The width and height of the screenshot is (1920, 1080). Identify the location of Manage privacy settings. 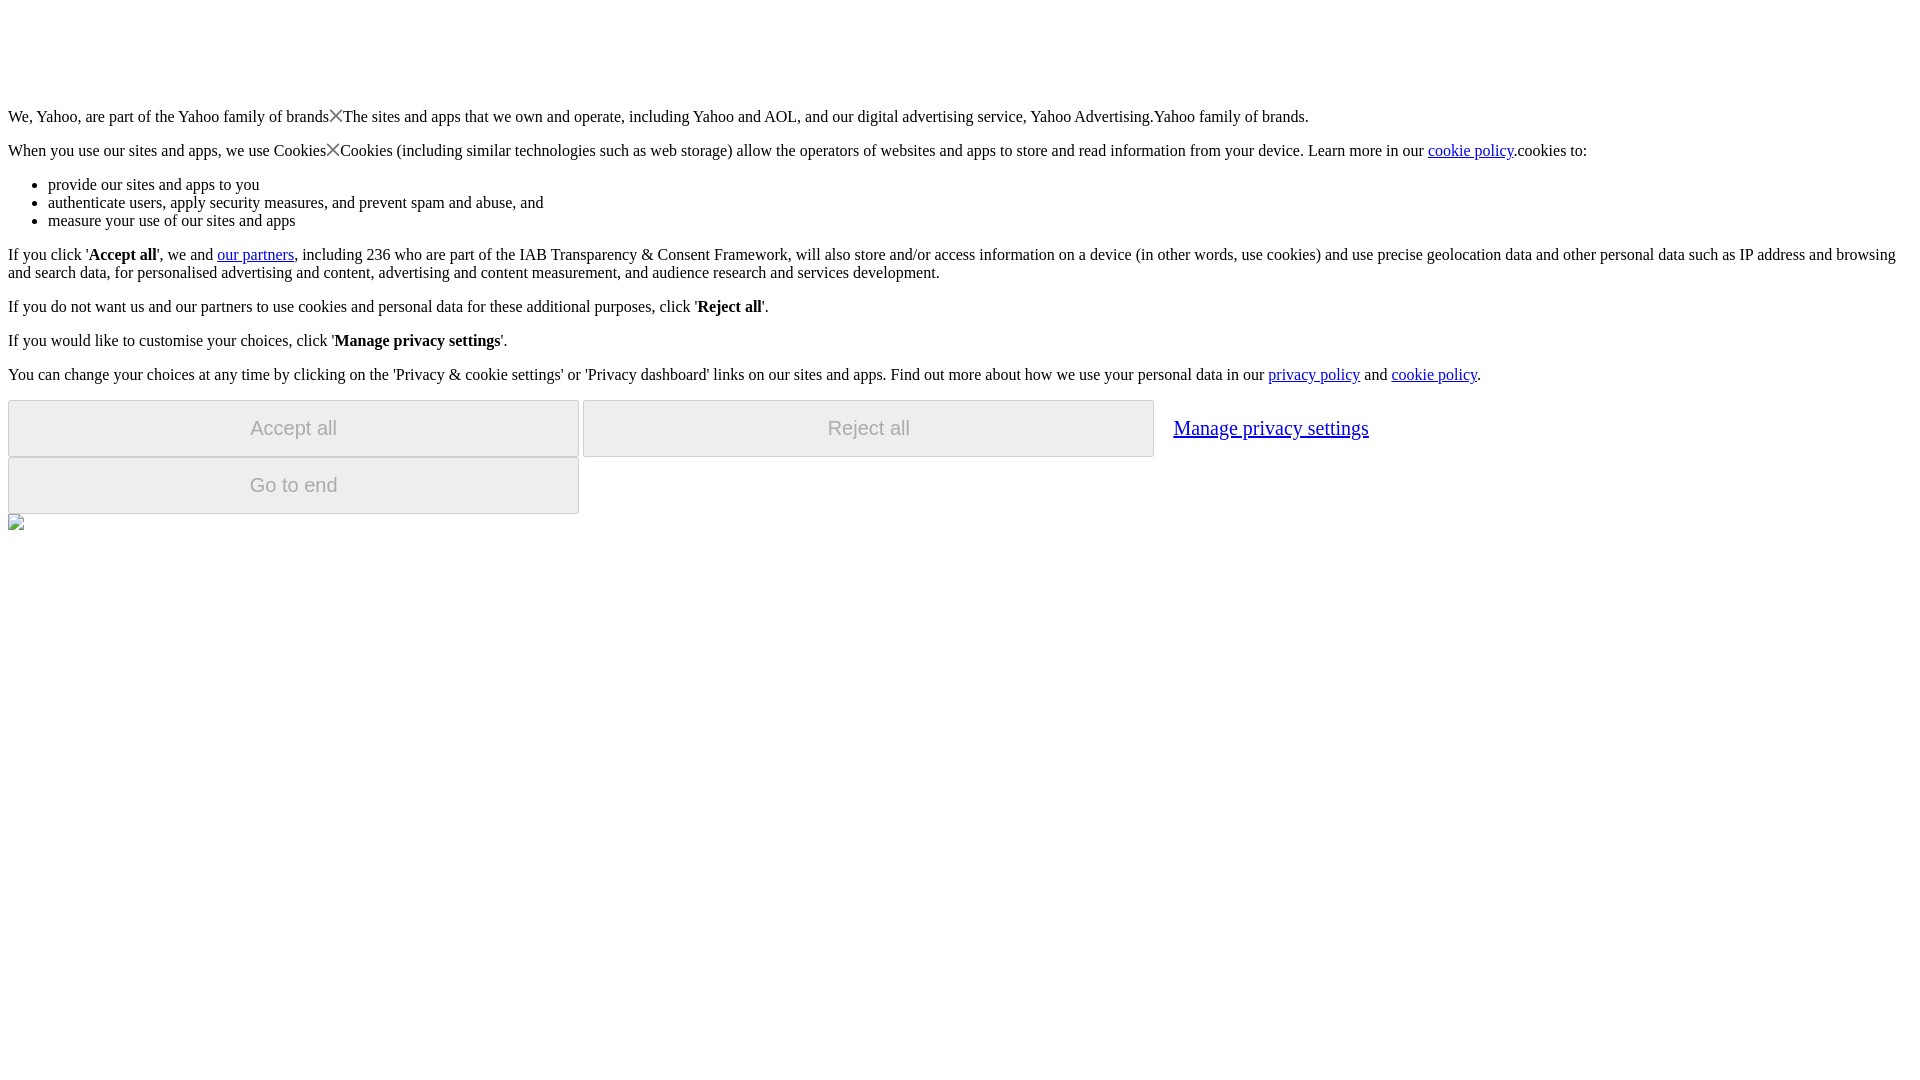
(1270, 427).